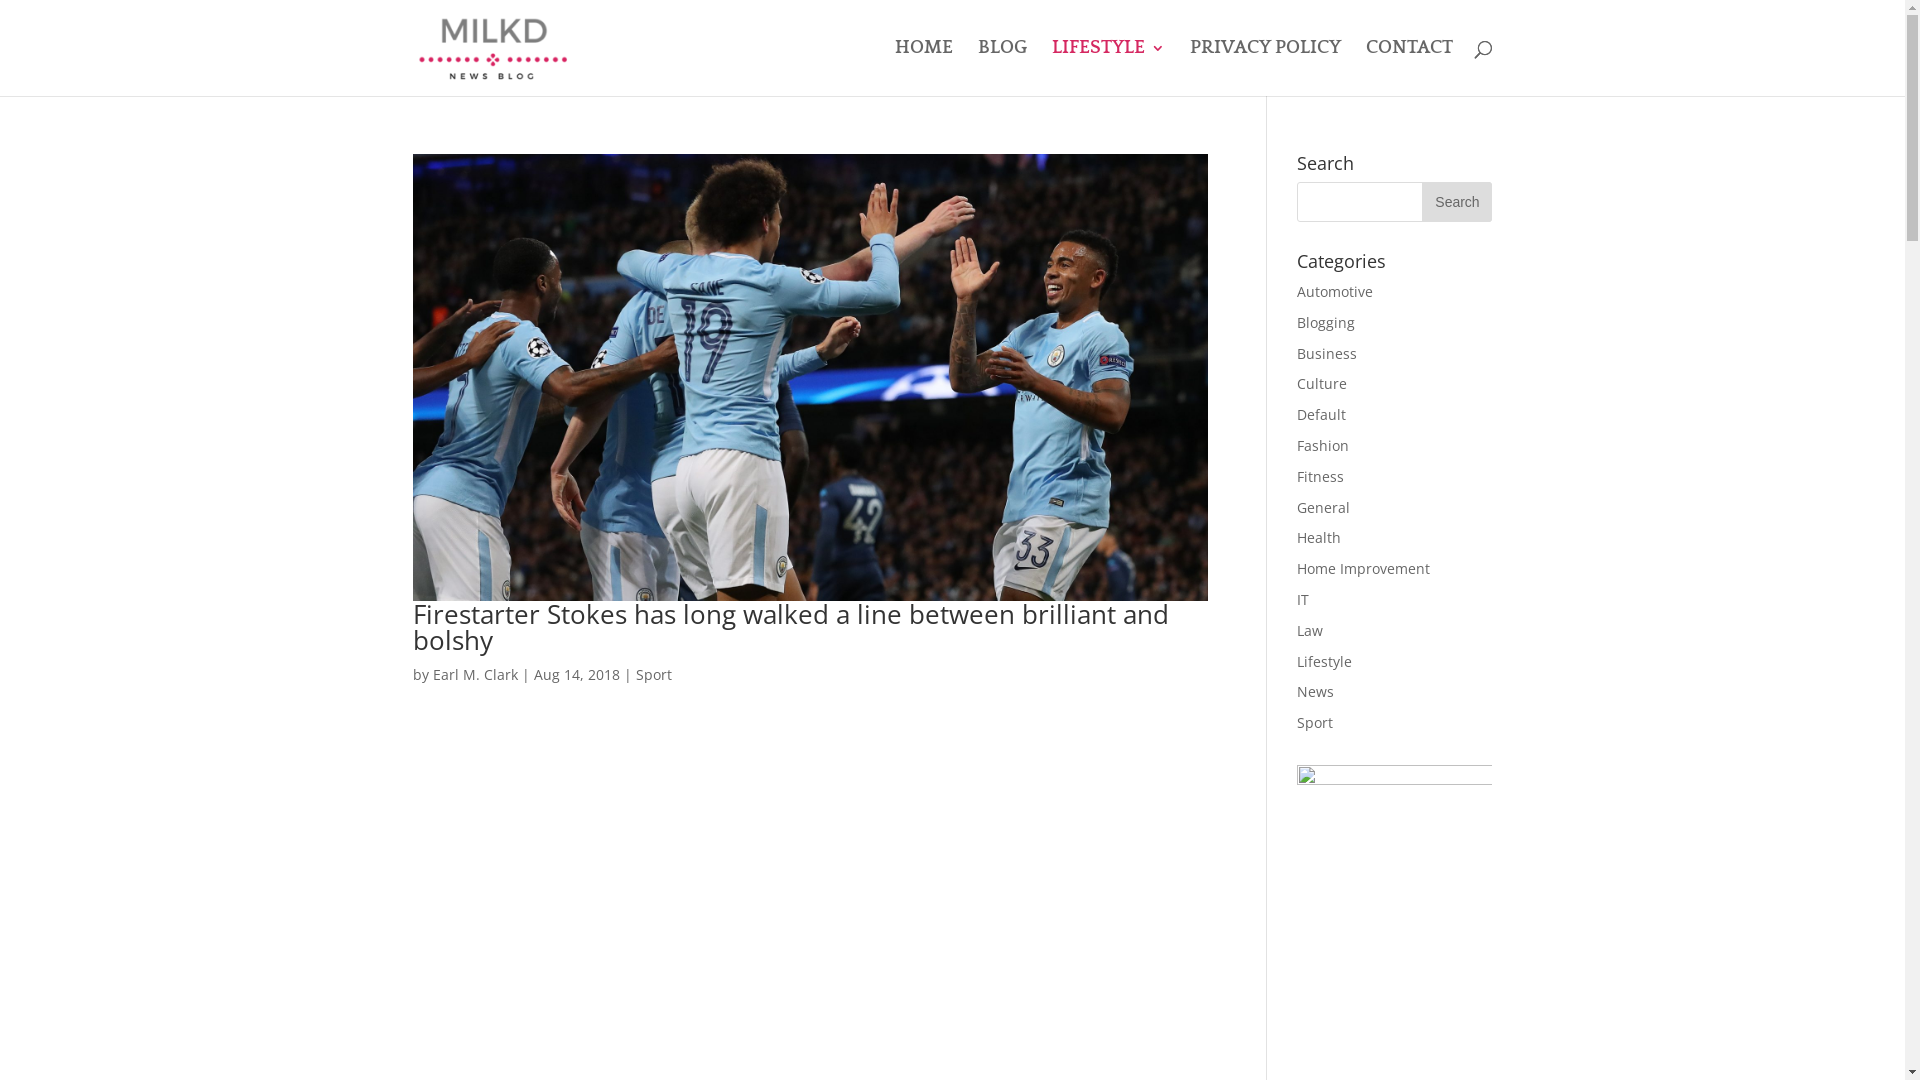 This screenshot has height=1080, width=1920. What do you see at coordinates (1303, 600) in the screenshot?
I see `IT` at bounding box center [1303, 600].